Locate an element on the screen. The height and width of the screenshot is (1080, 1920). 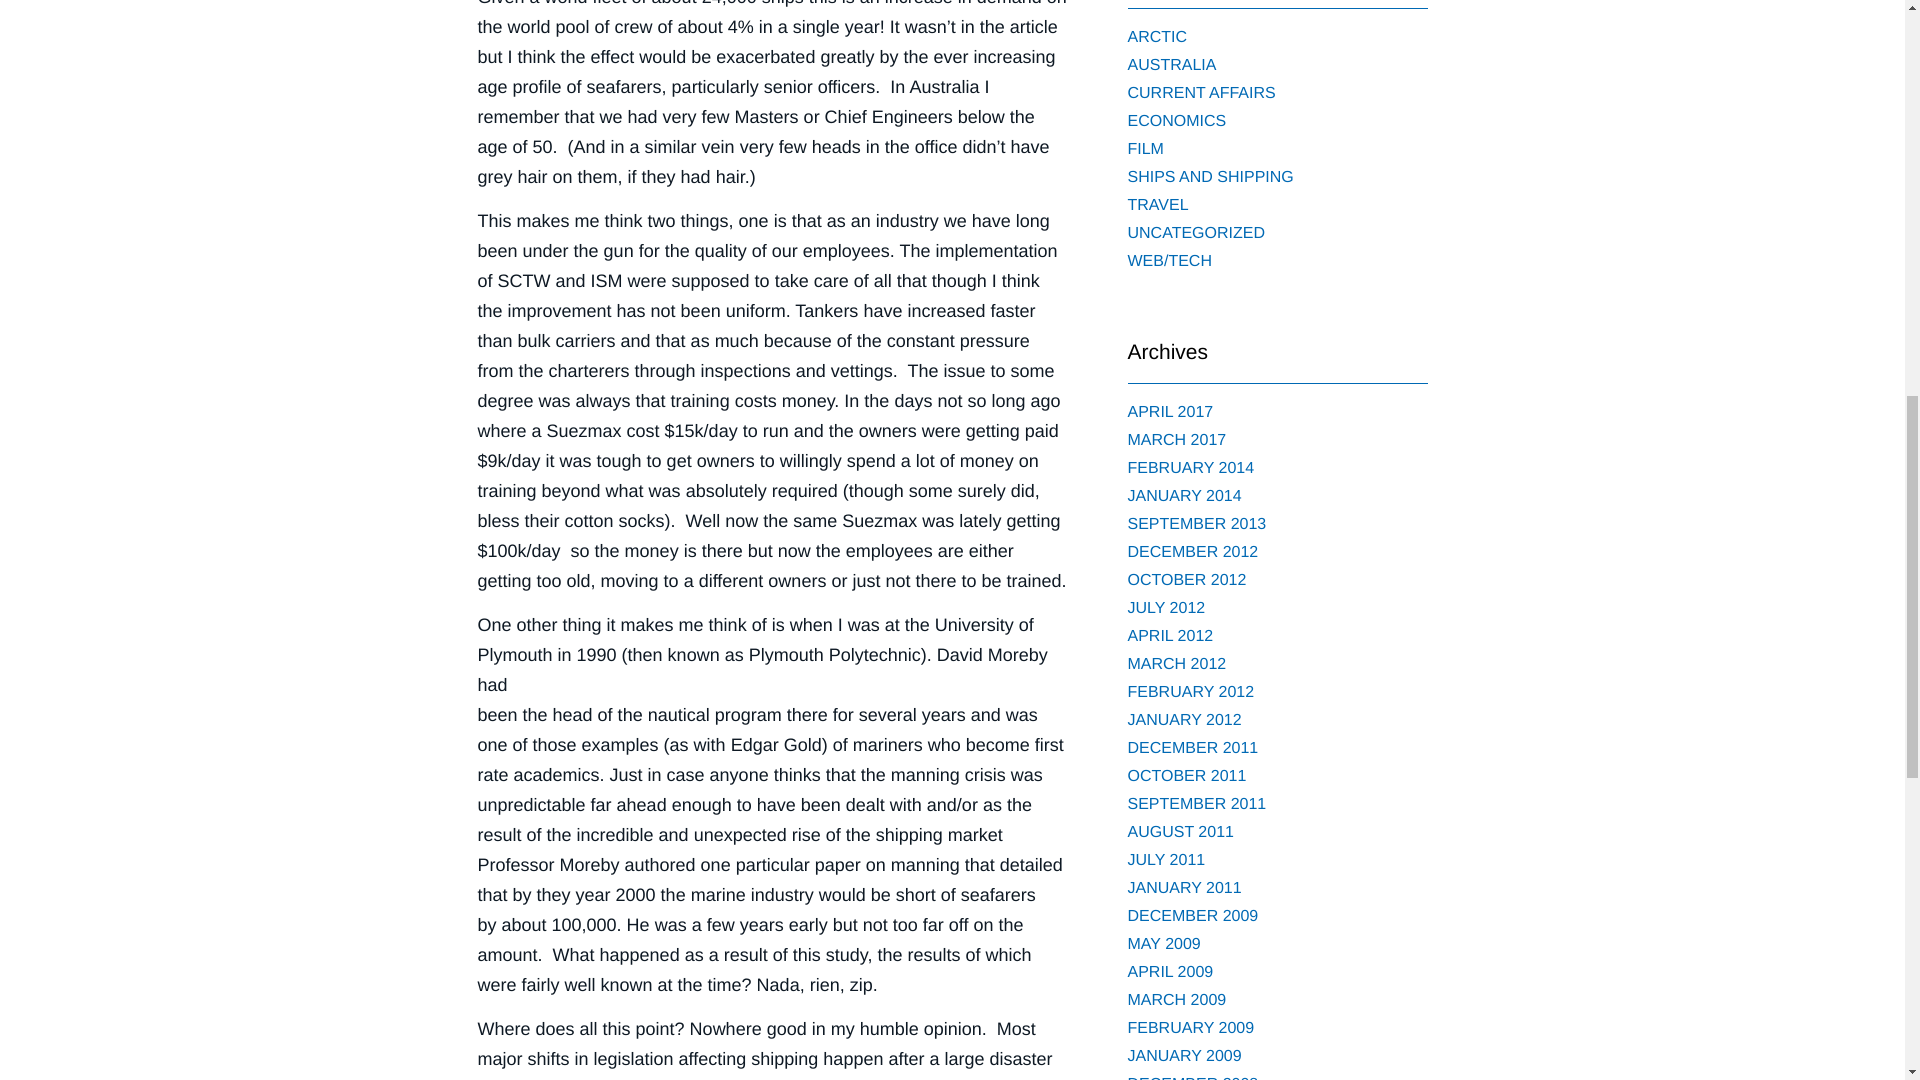
FILM is located at coordinates (1146, 149).